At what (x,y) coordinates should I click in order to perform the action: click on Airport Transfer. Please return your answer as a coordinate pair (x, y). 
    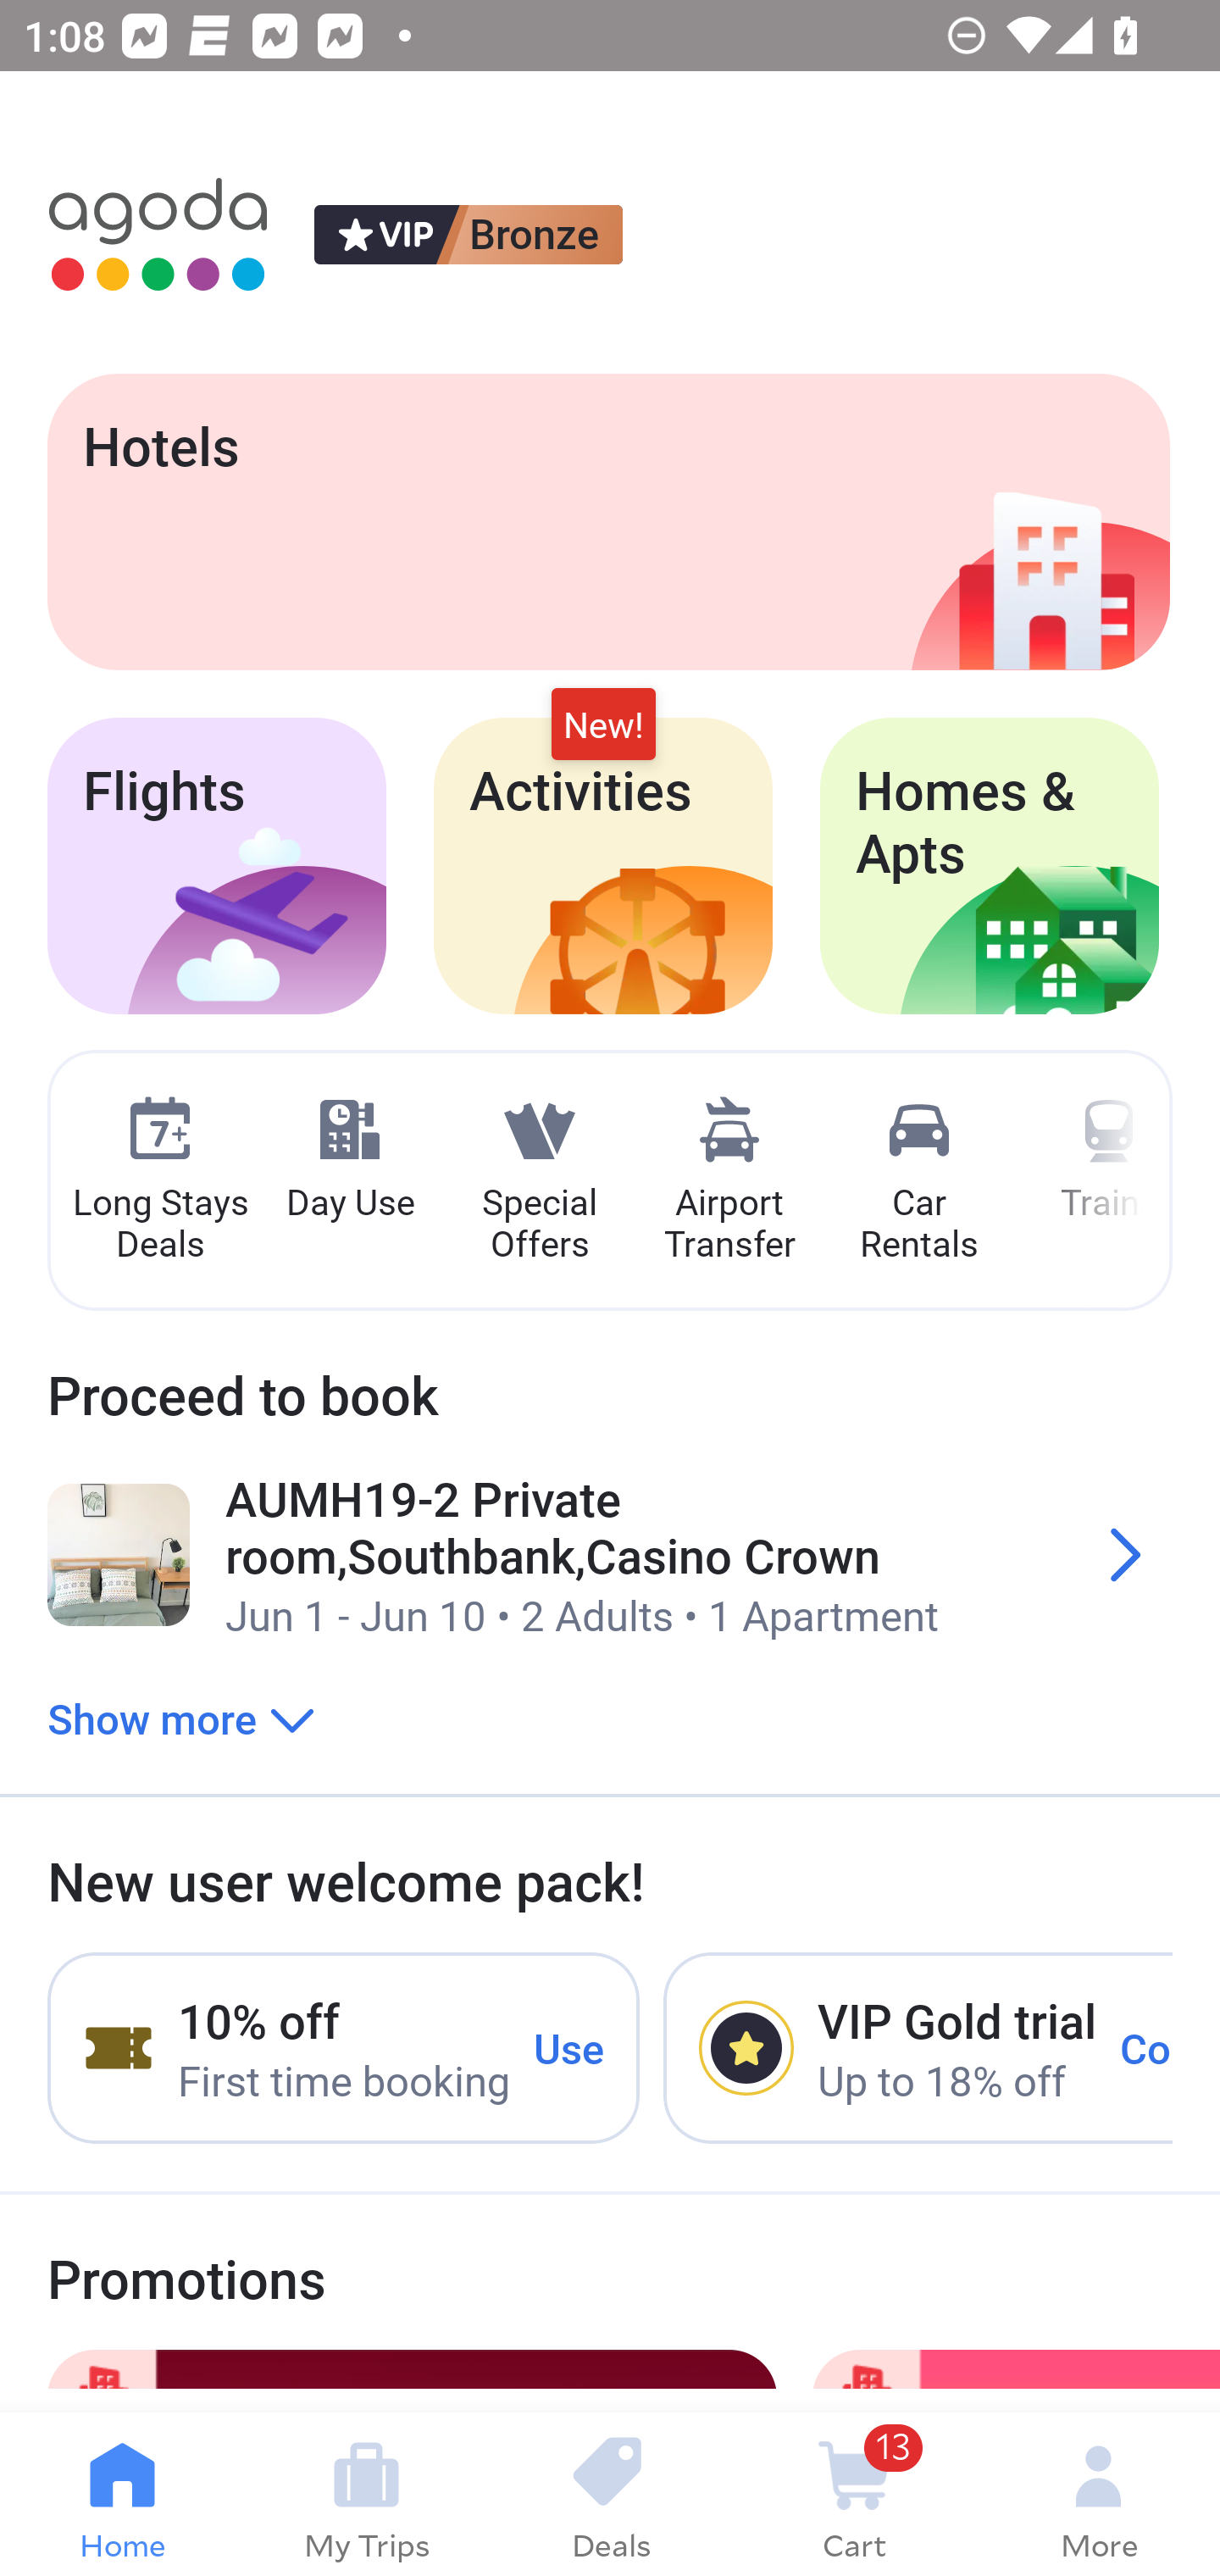
    Looking at the image, I should click on (729, 1181).